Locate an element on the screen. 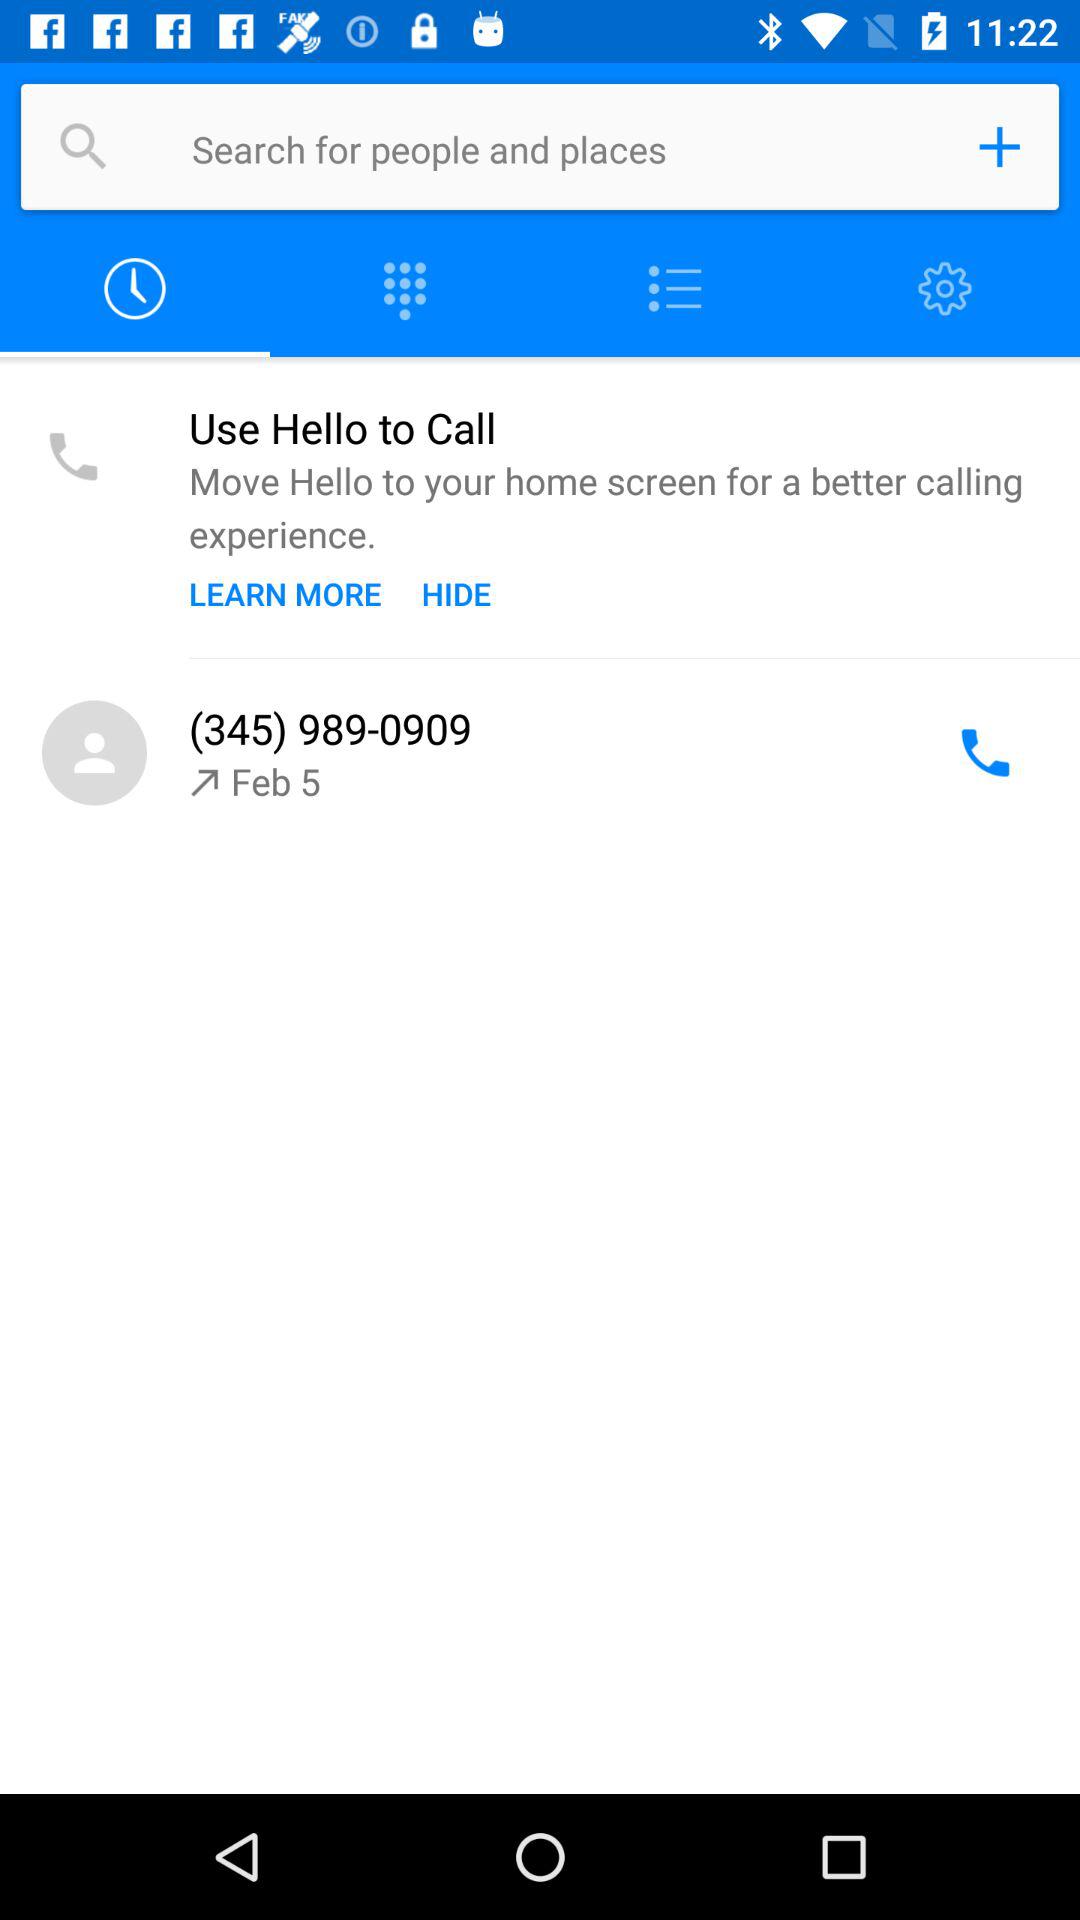 The height and width of the screenshot is (1920, 1080). click to search people is located at coordinates (564, 147).